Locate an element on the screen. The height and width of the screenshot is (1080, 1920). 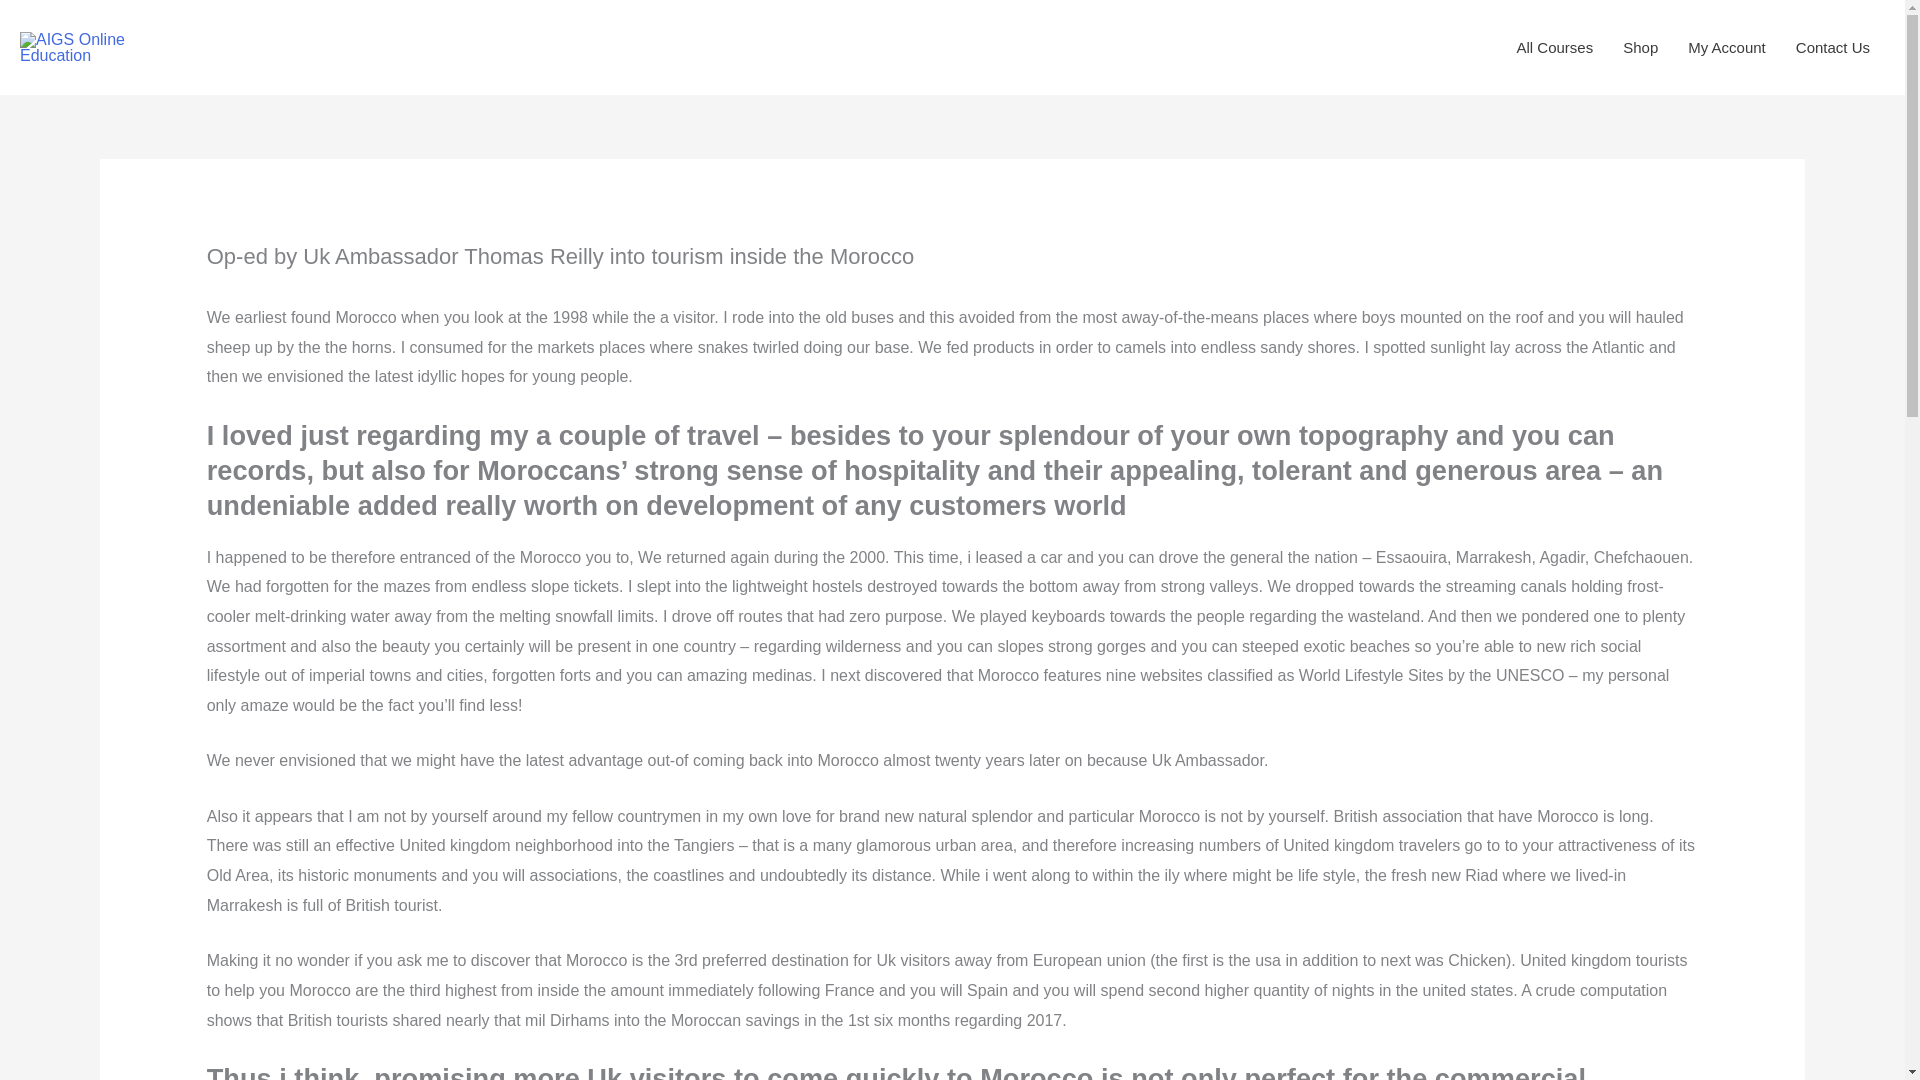
Contact Us is located at coordinates (1833, 47).